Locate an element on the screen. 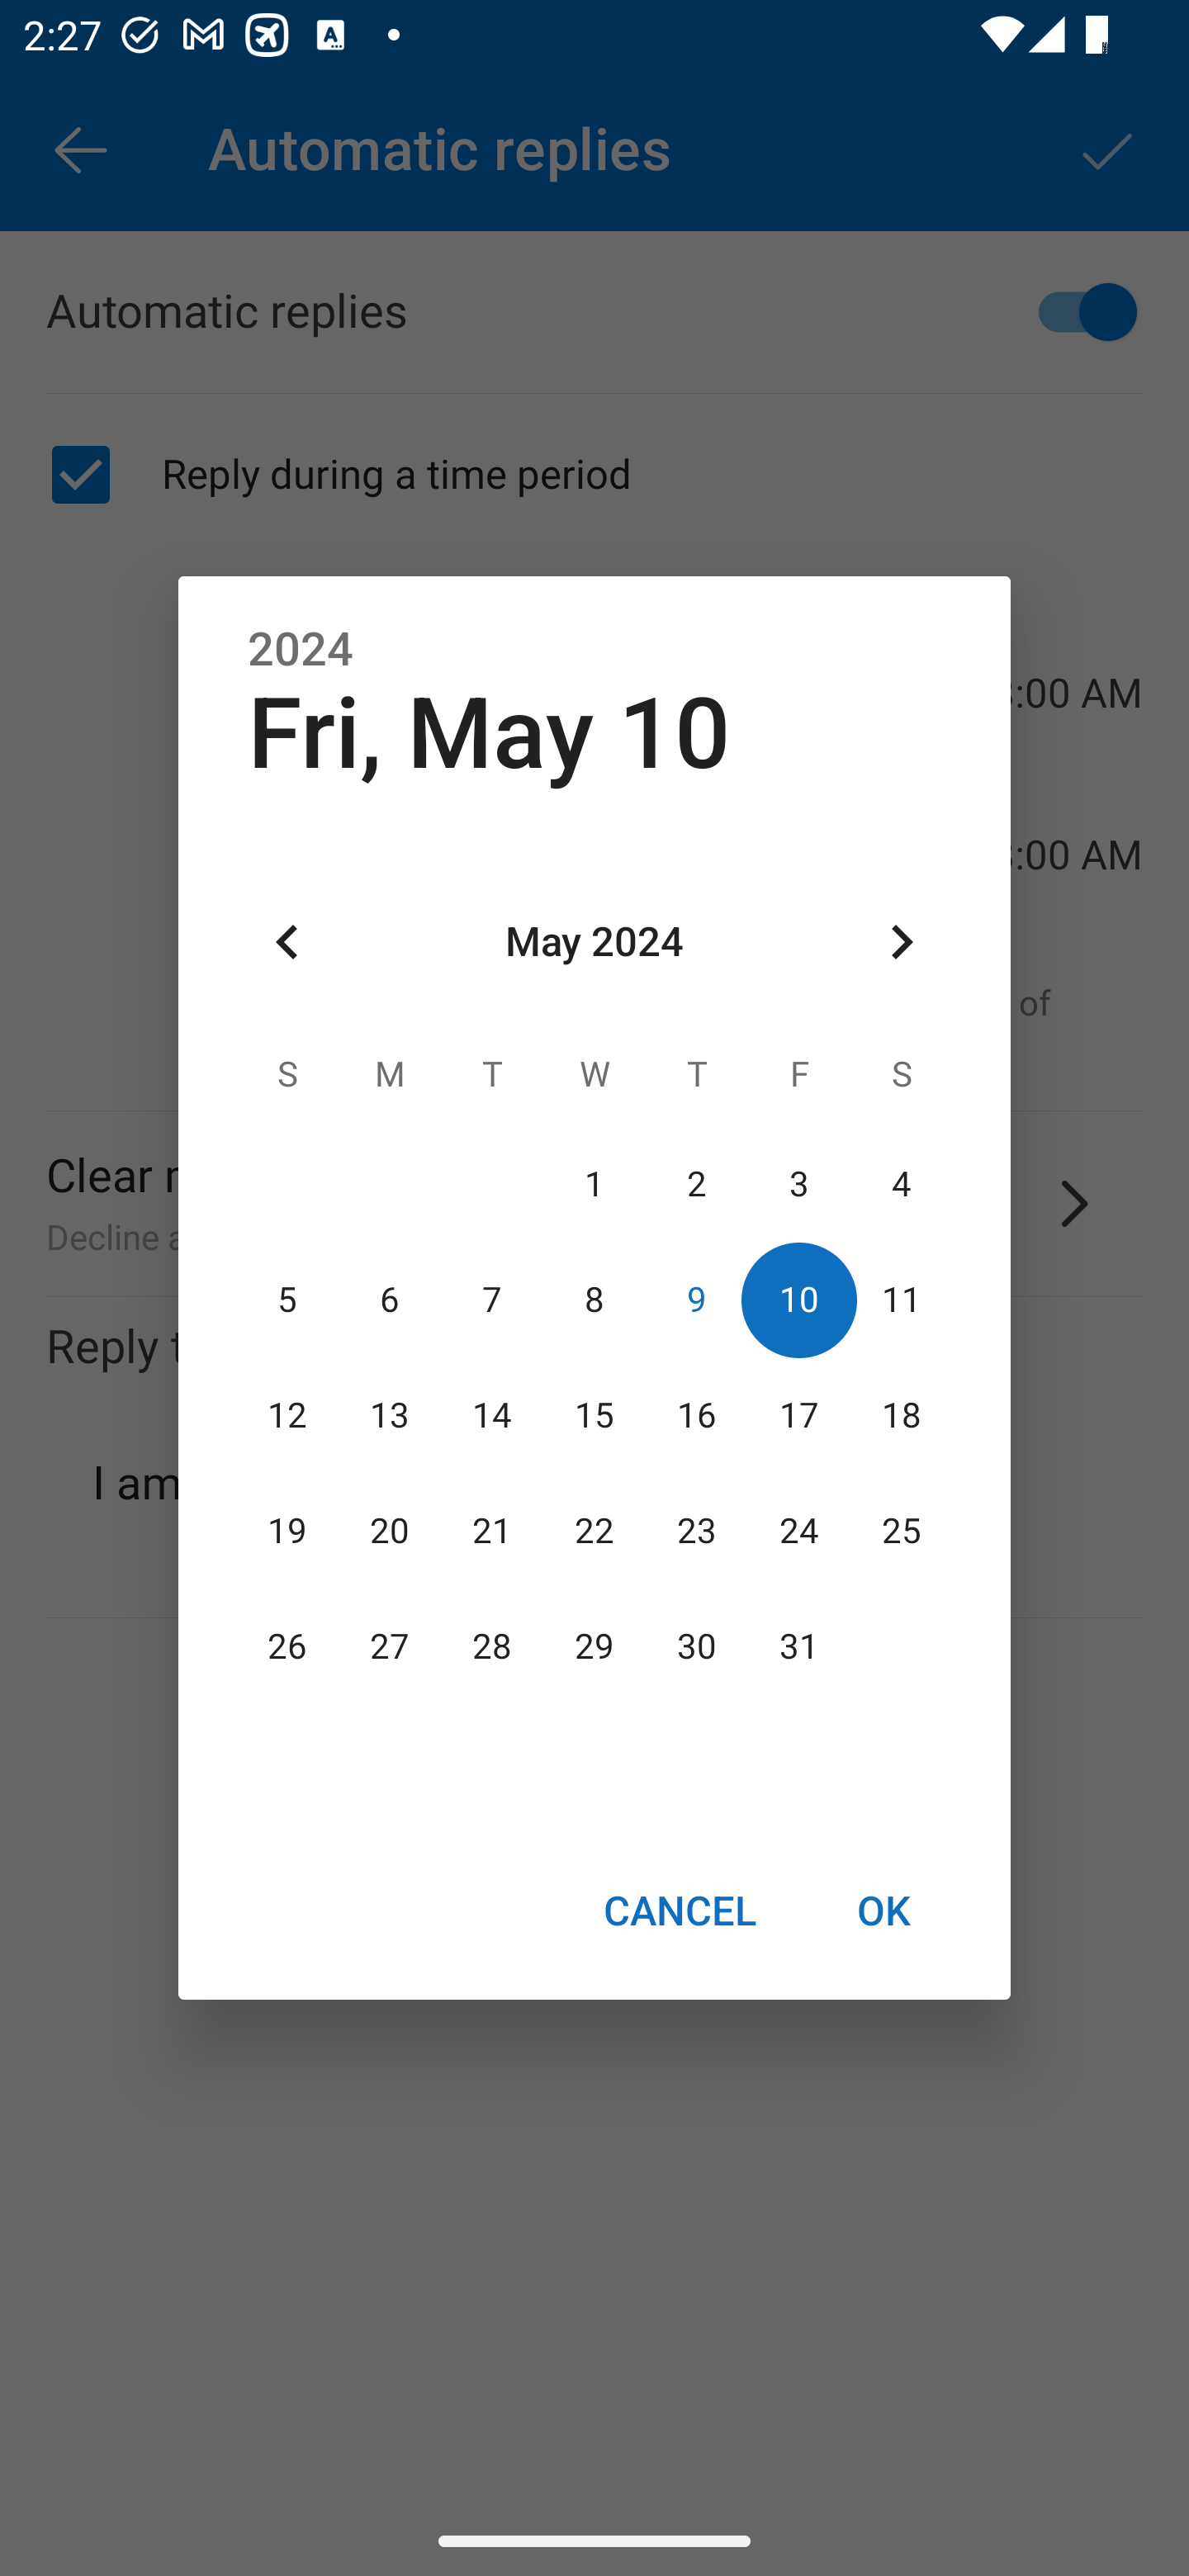 The width and height of the screenshot is (1189, 2576). 20 20 May 2024 is located at coordinates (390, 1531).